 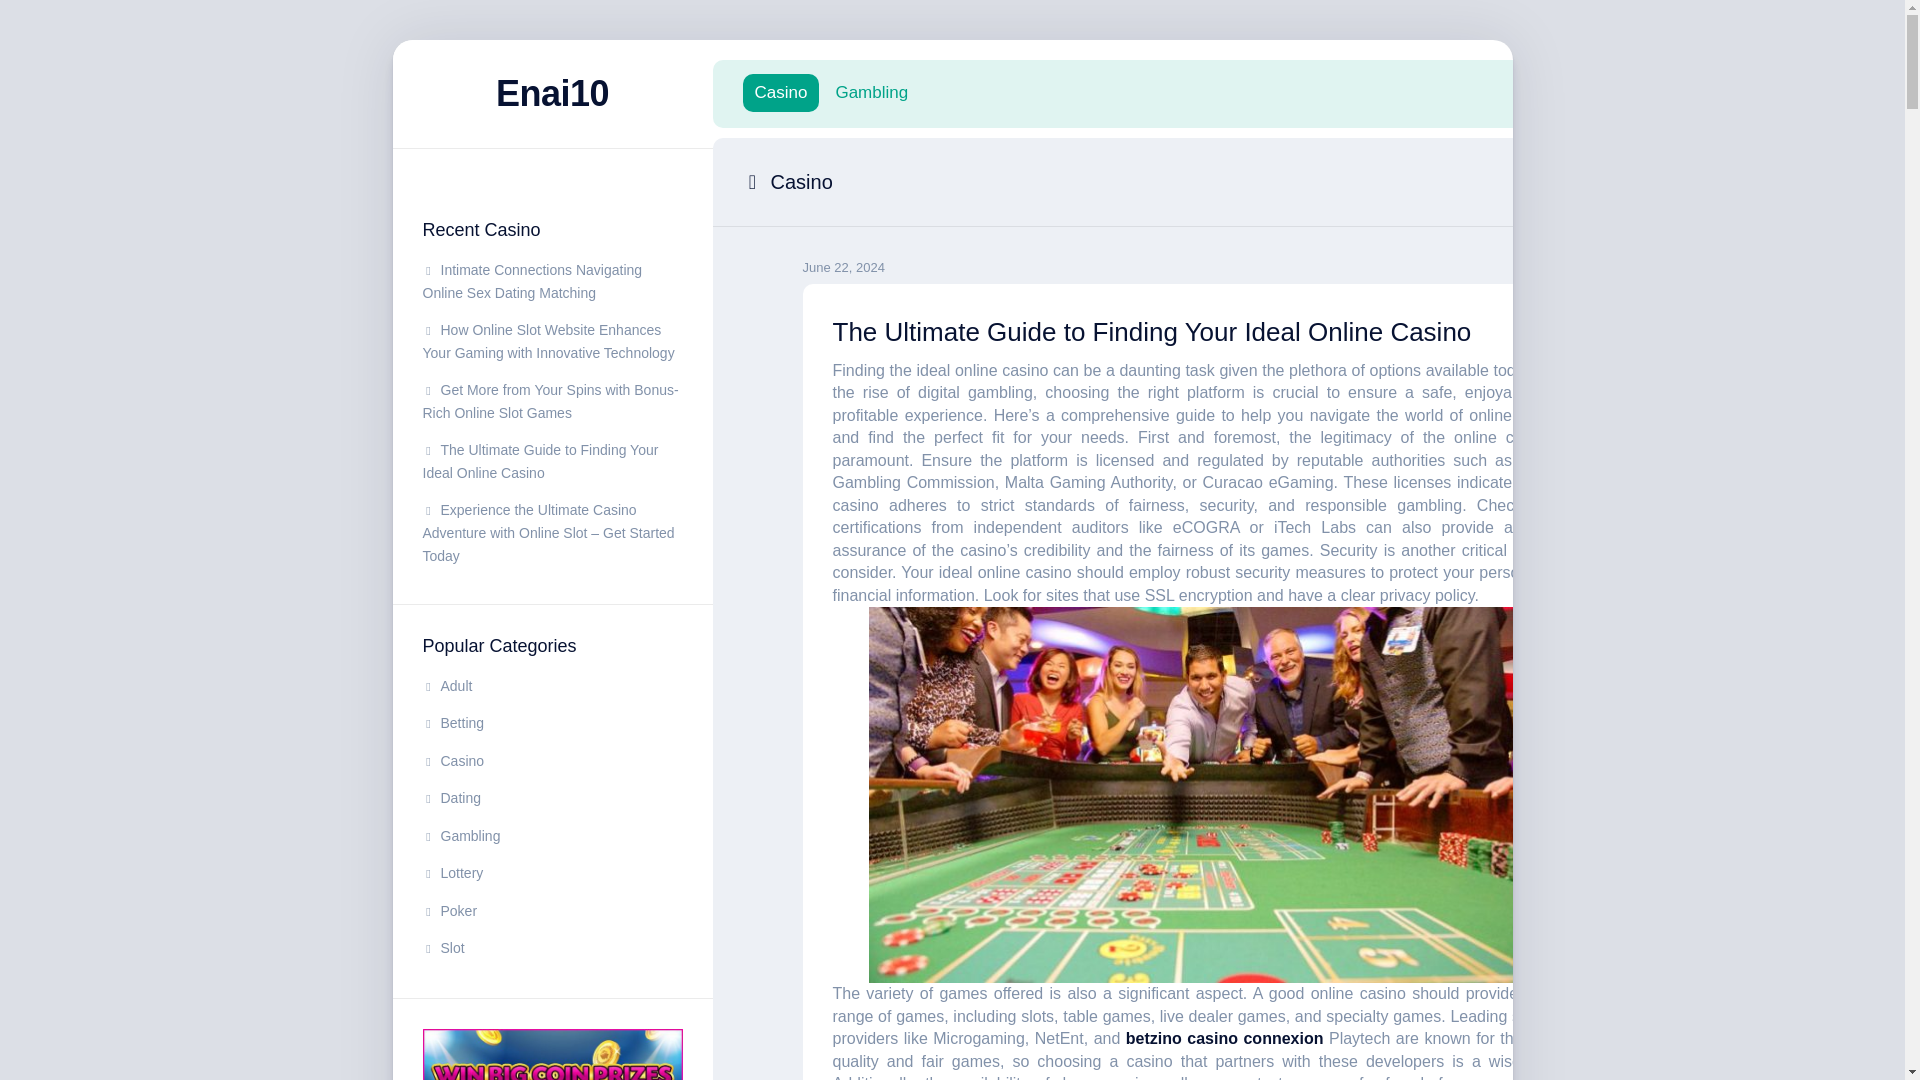 What do you see at coordinates (452, 759) in the screenshot?
I see `Casino` at bounding box center [452, 759].